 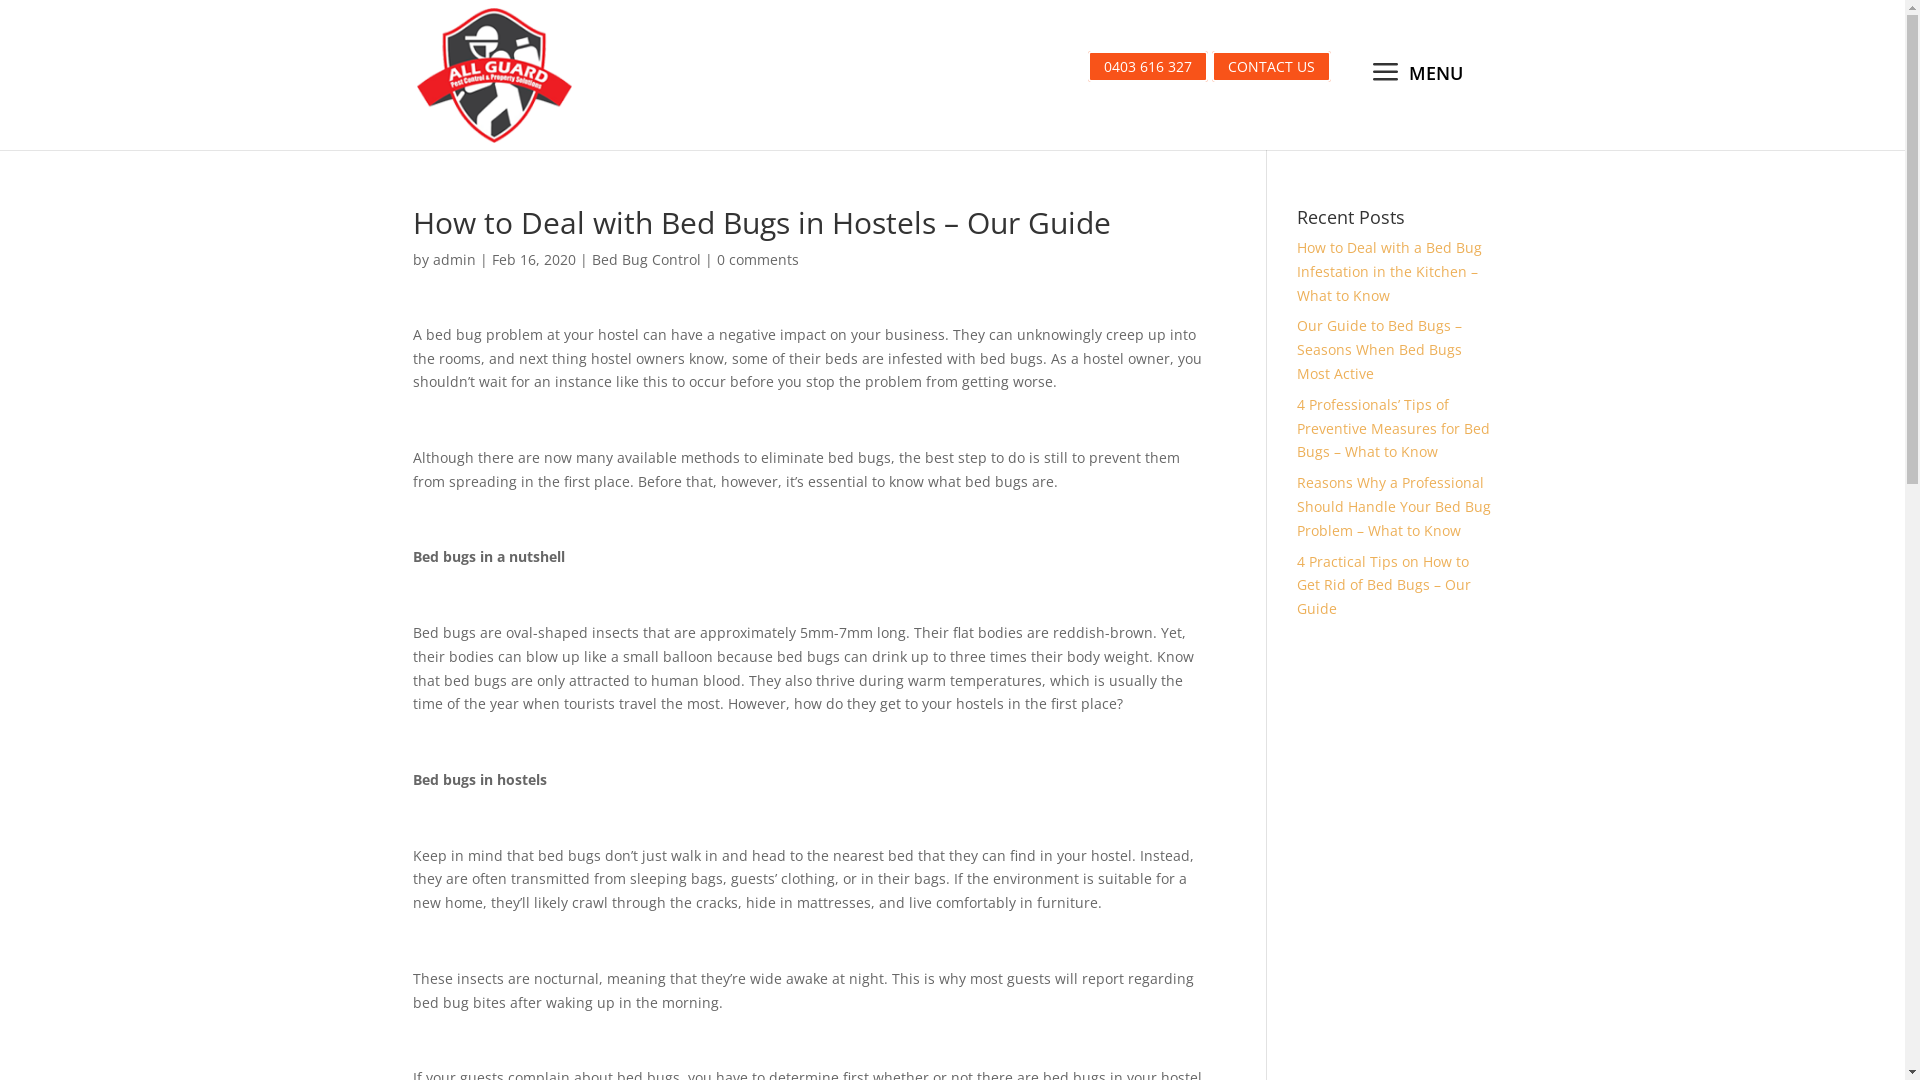 What do you see at coordinates (1148, 66) in the screenshot?
I see `0403 616 327` at bounding box center [1148, 66].